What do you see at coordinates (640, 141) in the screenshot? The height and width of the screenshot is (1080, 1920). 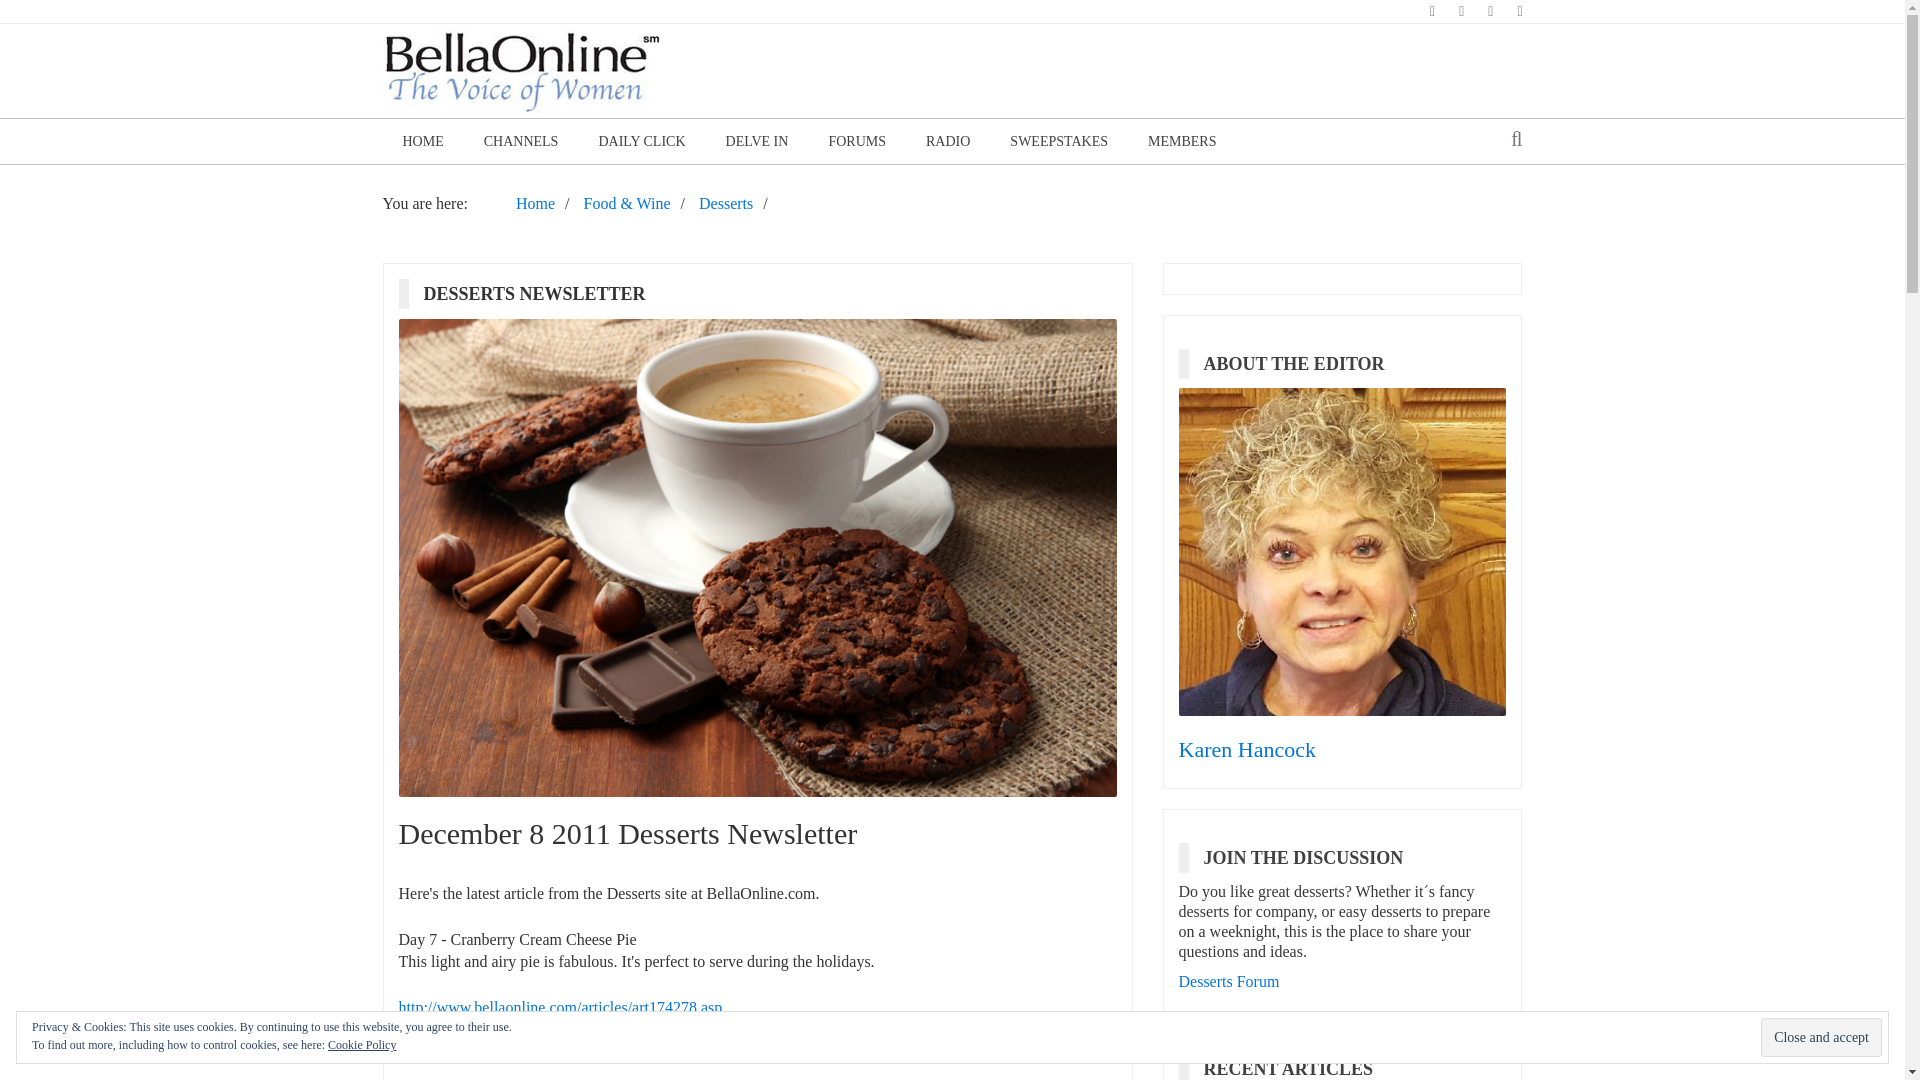 I see `DAILY CLICK` at bounding box center [640, 141].